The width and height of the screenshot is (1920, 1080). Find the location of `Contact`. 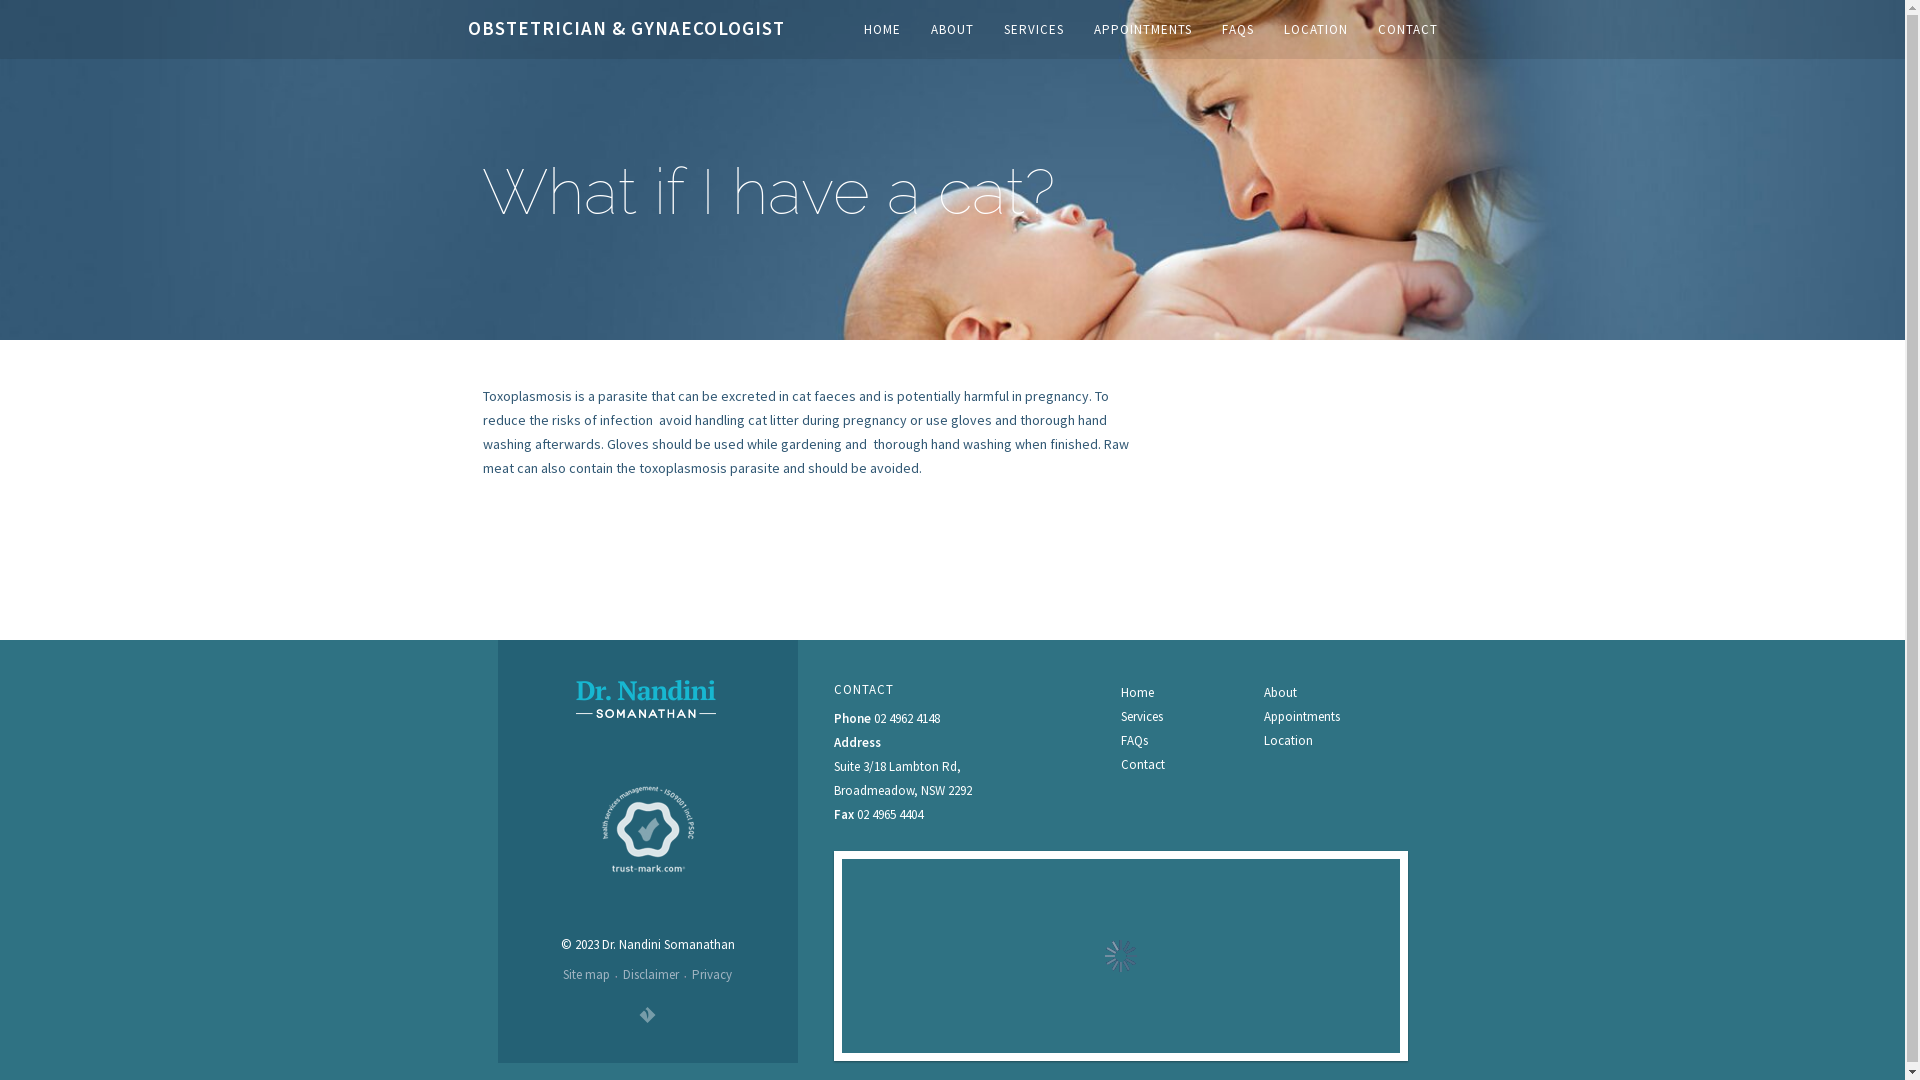

Contact is located at coordinates (1143, 764).